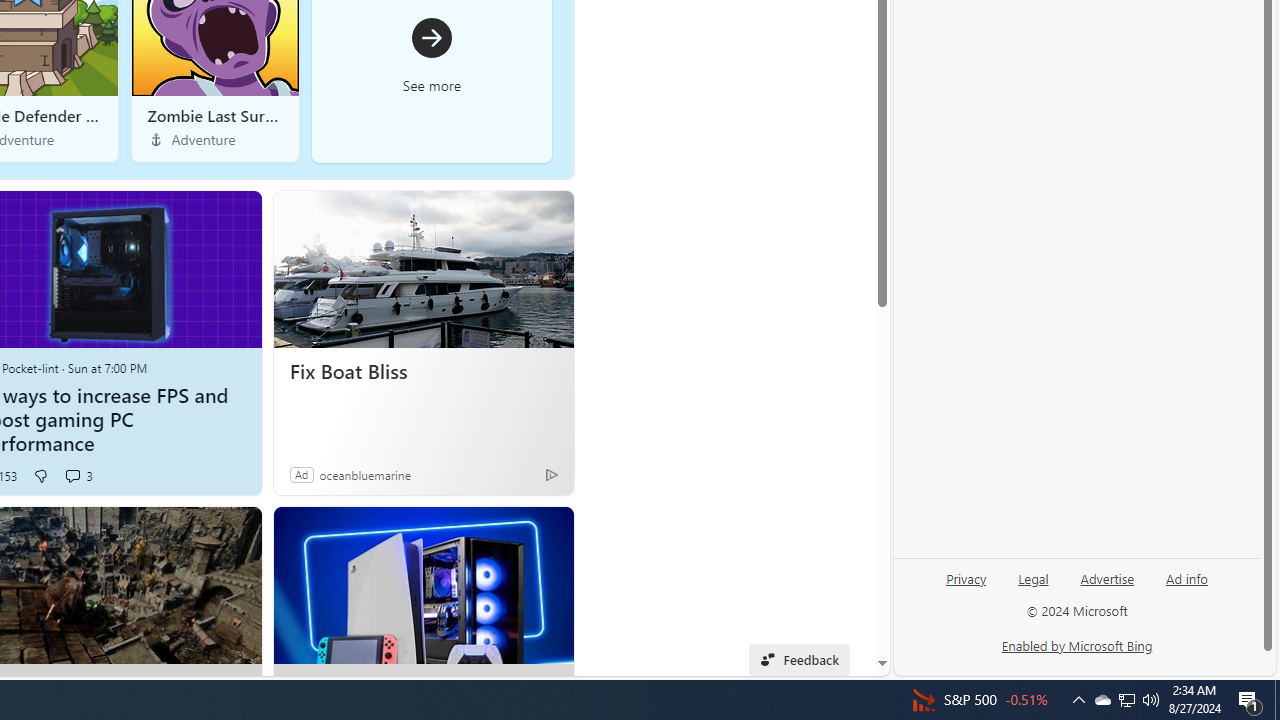 This screenshot has width=1280, height=720. What do you see at coordinates (1186, 586) in the screenshot?
I see `Ad info` at bounding box center [1186, 586].